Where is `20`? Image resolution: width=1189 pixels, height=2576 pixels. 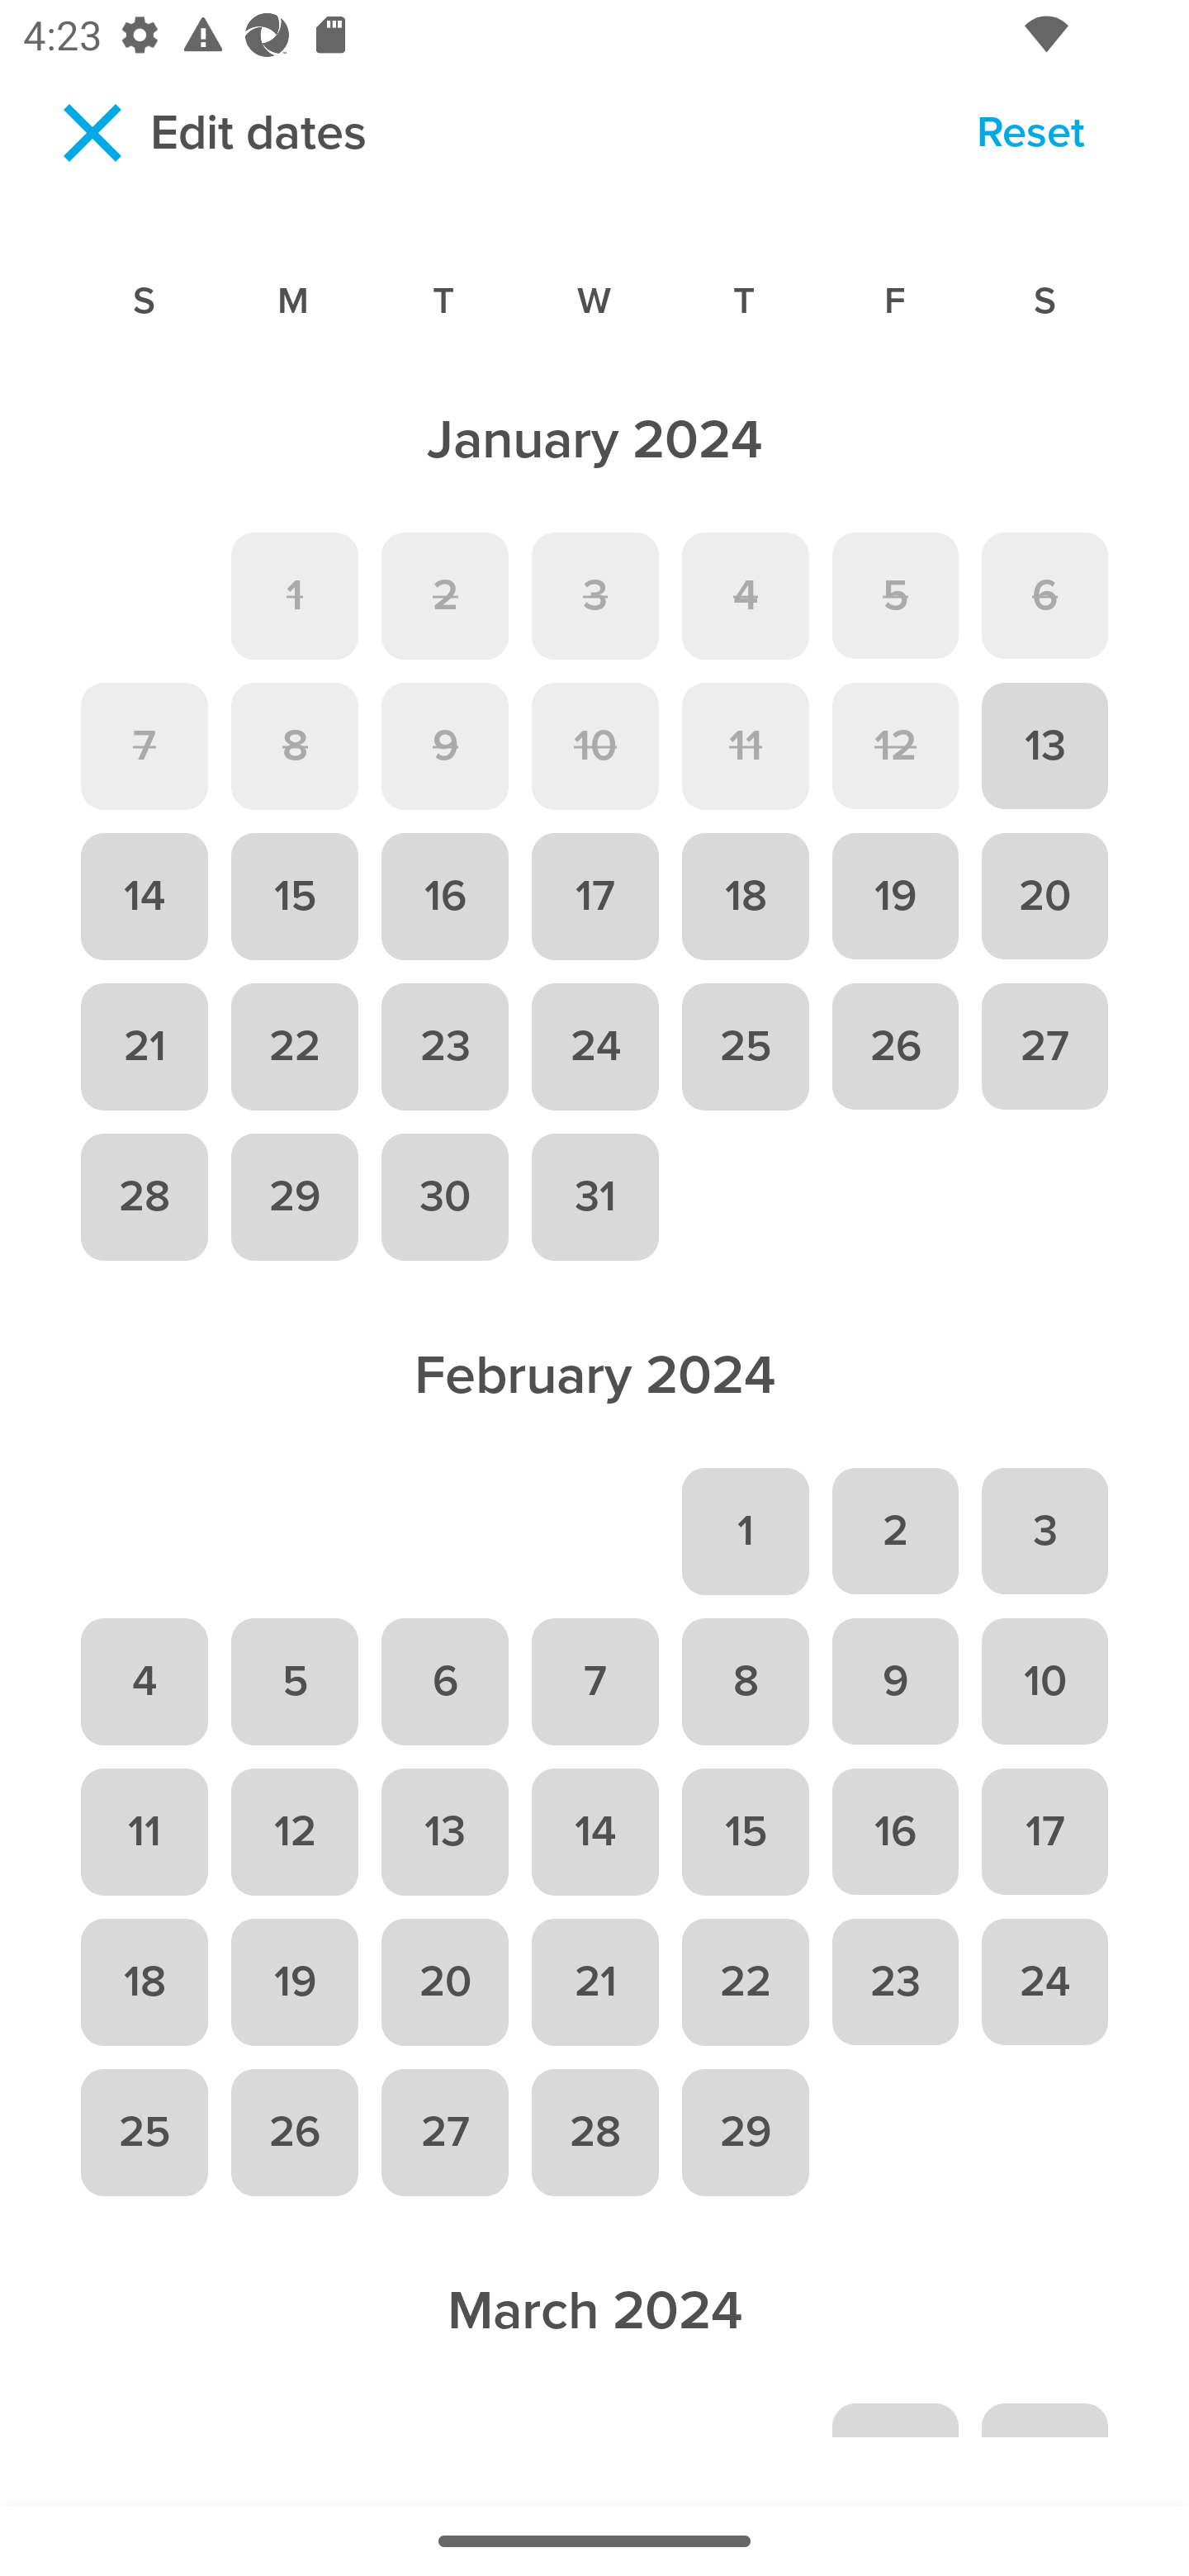 20 is located at coordinates (445, 1982).